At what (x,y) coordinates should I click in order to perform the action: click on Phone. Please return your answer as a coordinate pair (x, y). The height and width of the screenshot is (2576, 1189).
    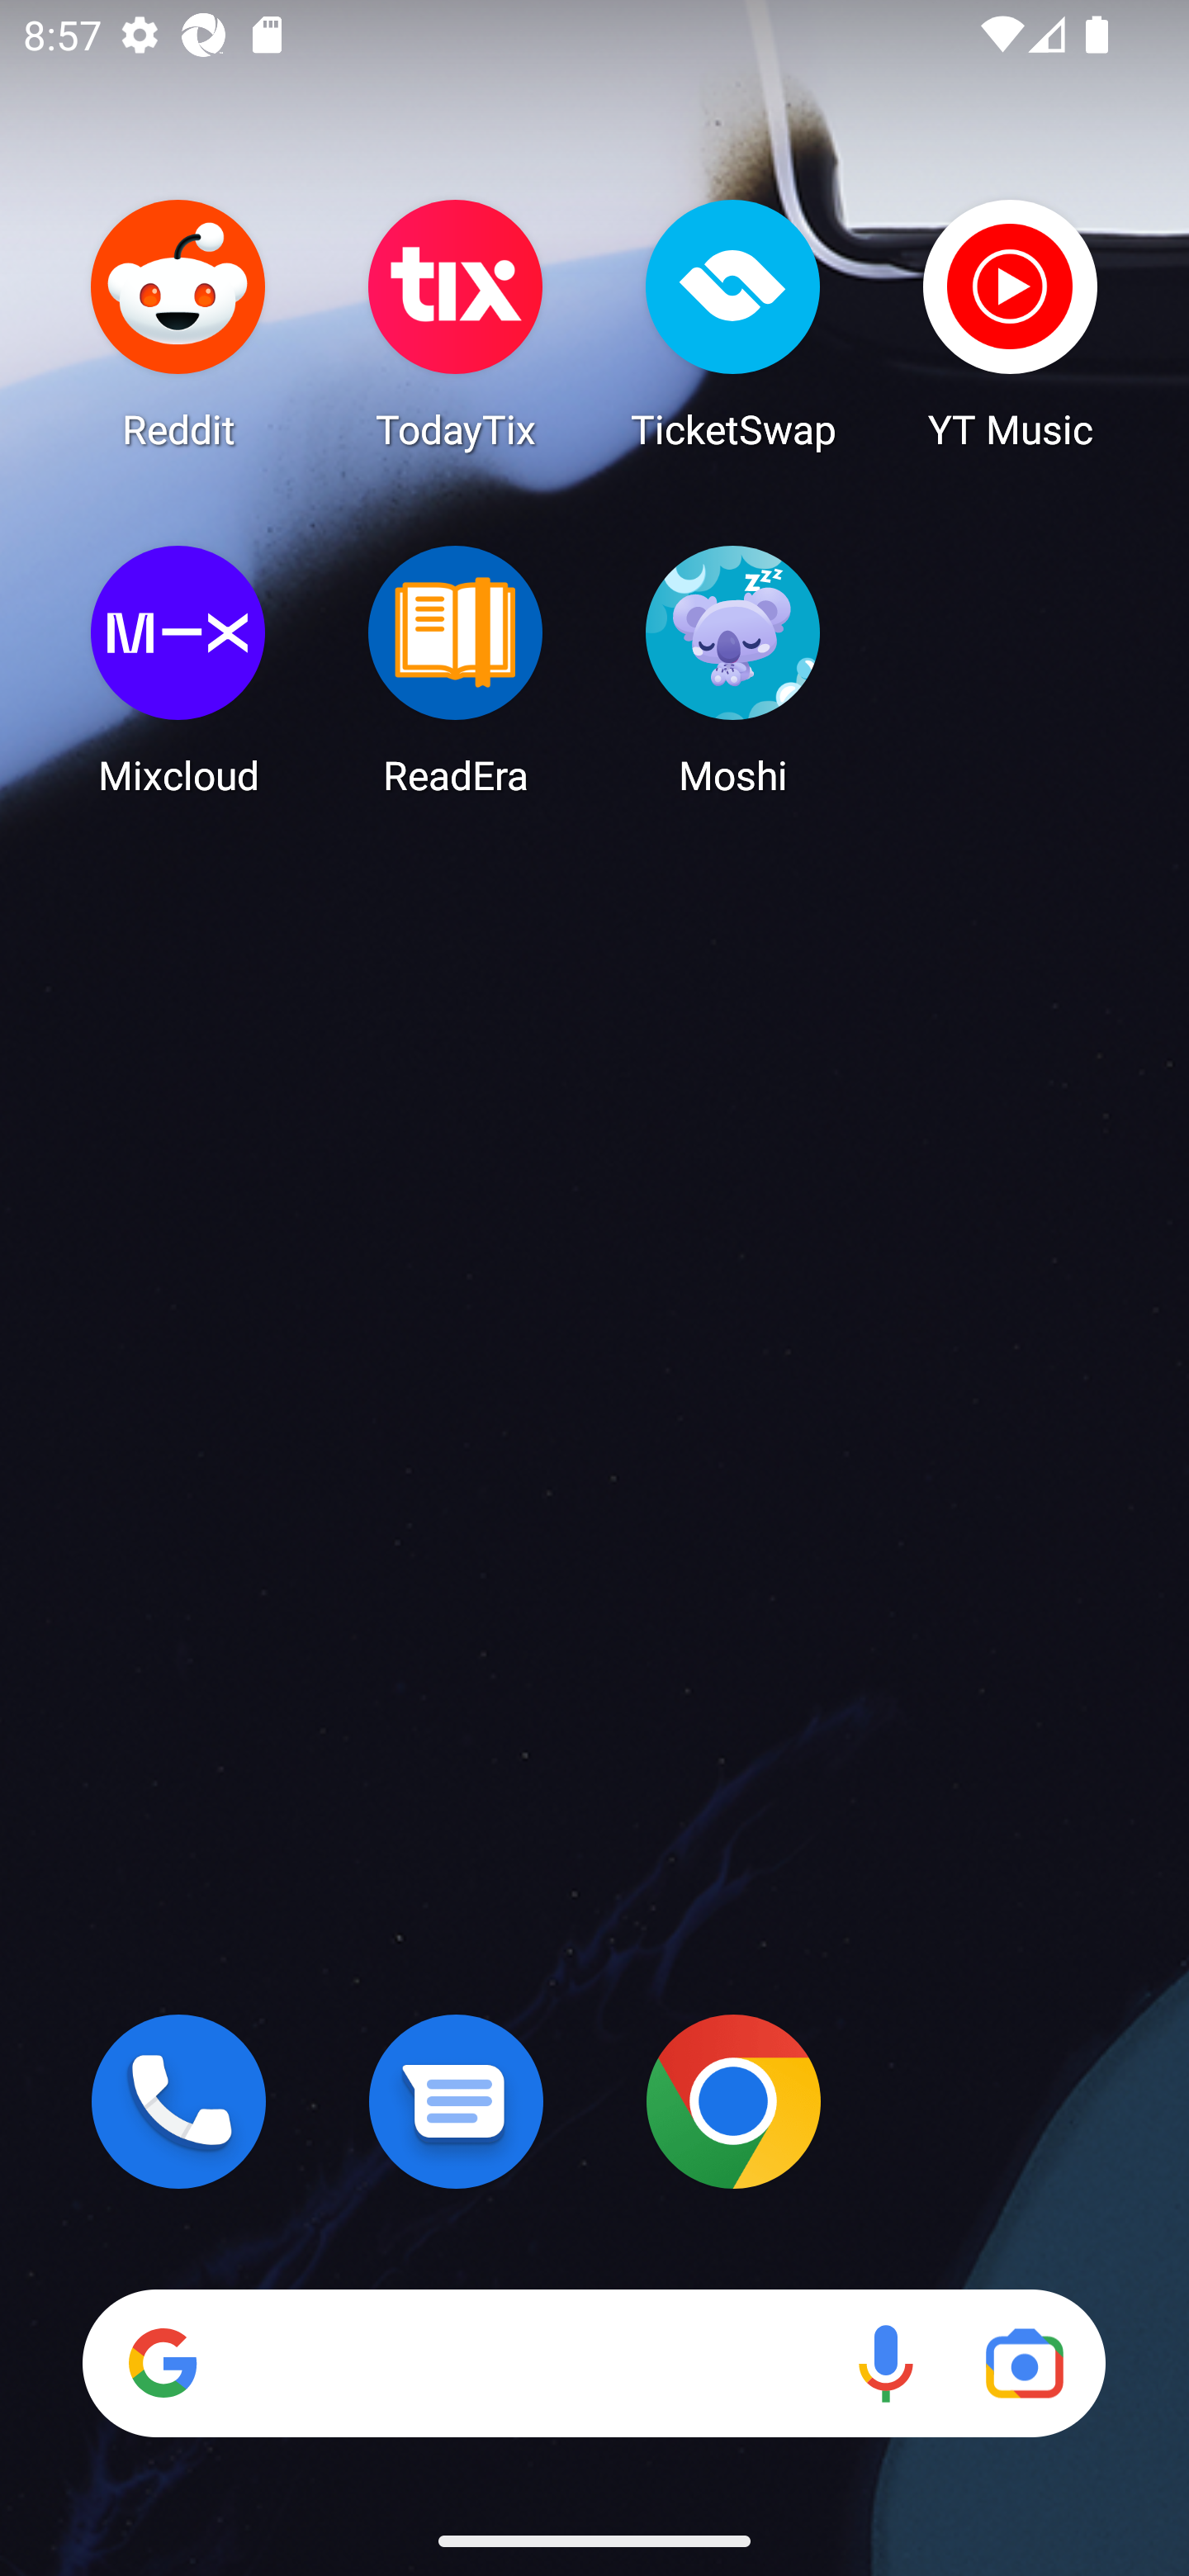
    Looking at the image, I should click on (178, 2101).